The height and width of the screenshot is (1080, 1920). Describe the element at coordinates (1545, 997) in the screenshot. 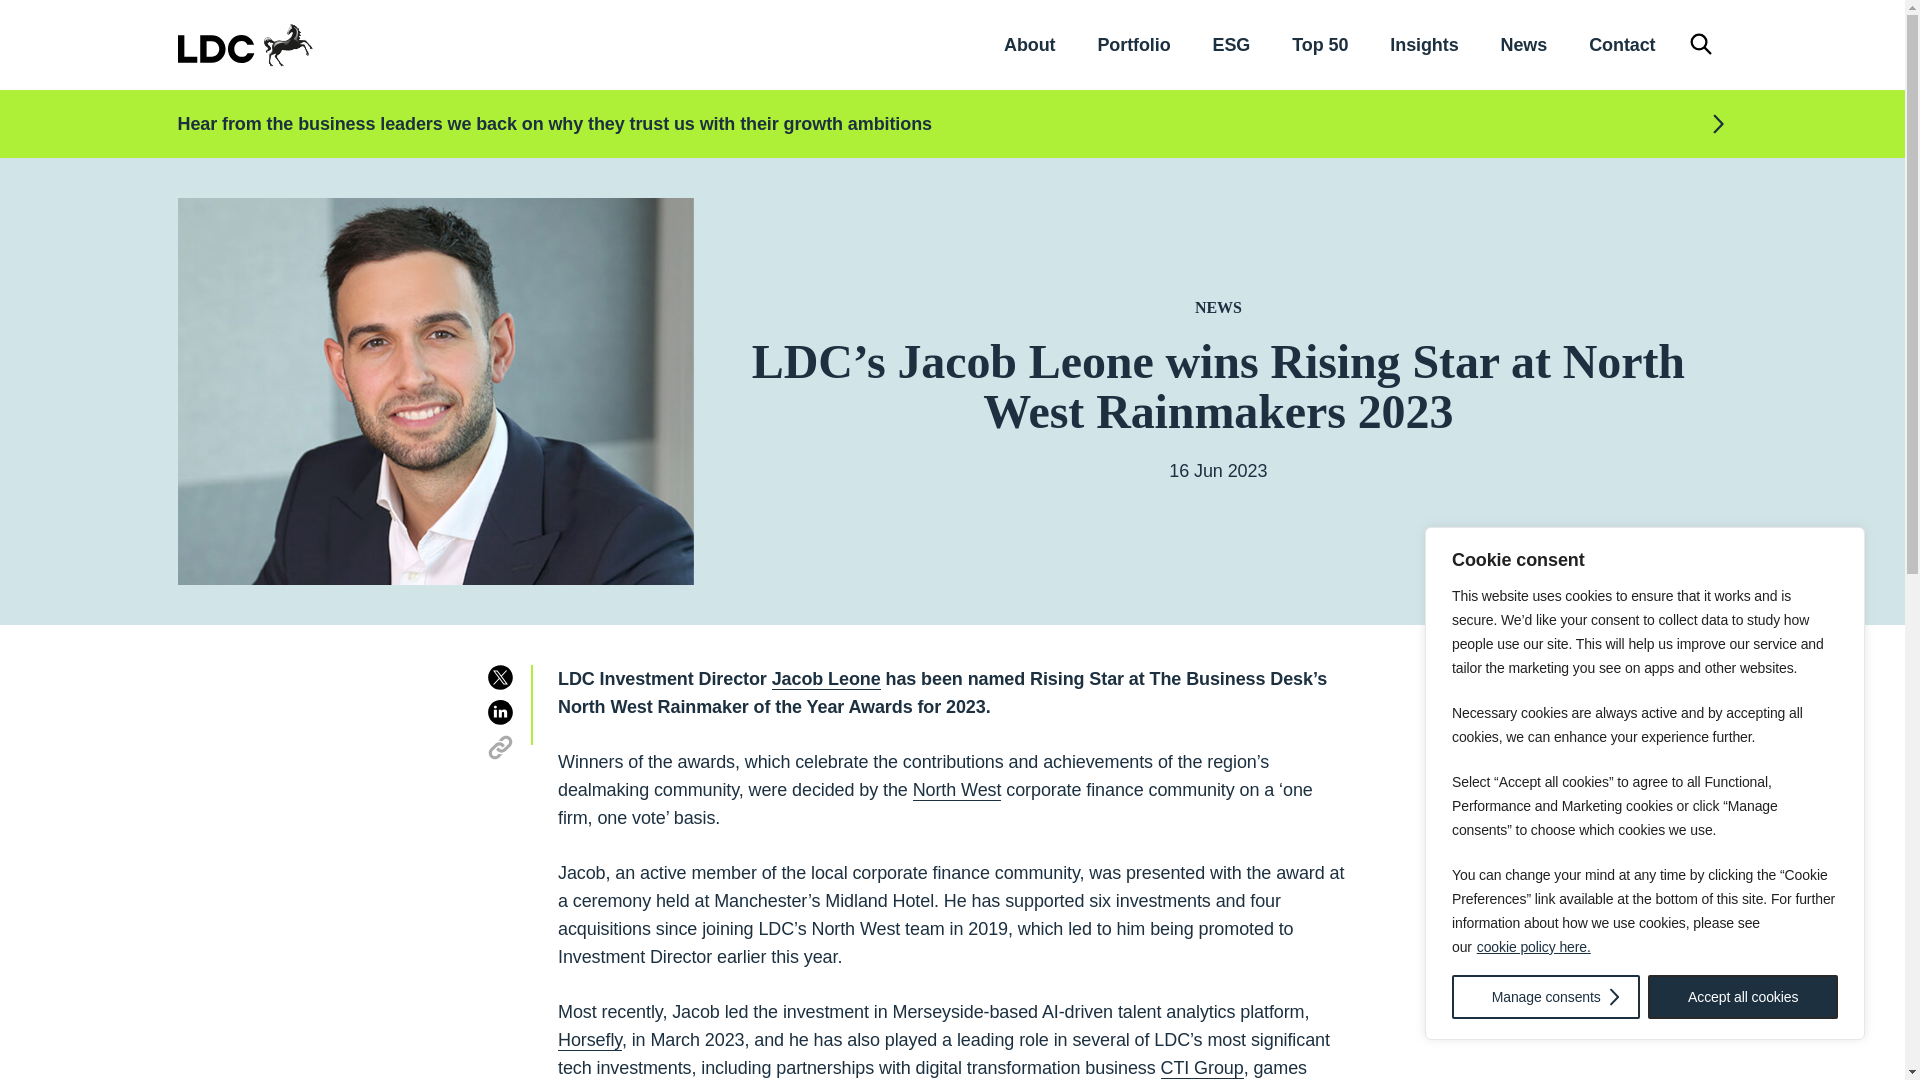

I see `Manage consents` at that location.